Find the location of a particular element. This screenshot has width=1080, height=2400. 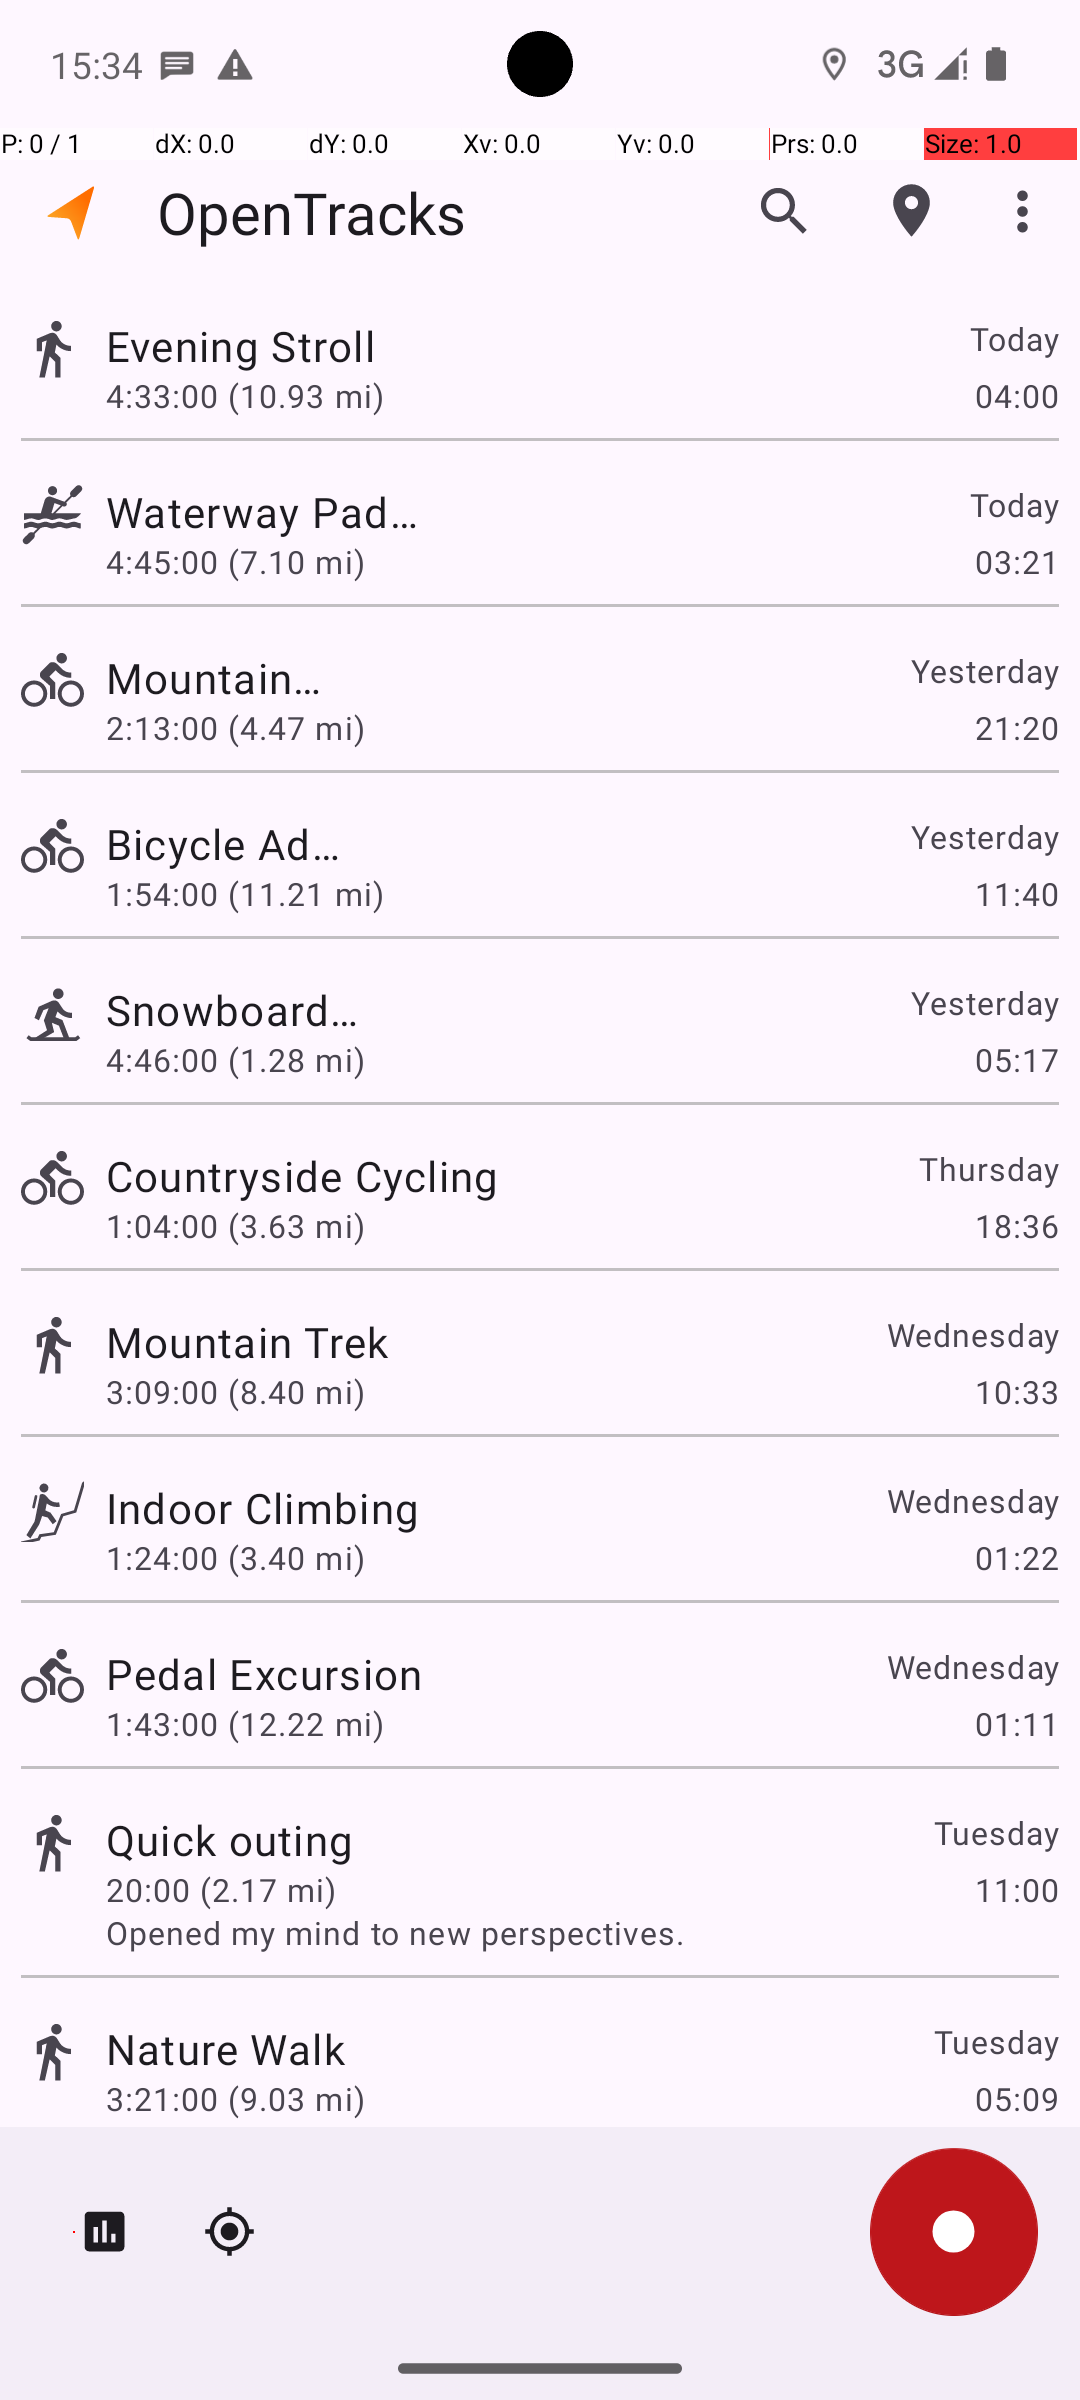

Mountain Trek is located at coordinates (248, 1342).